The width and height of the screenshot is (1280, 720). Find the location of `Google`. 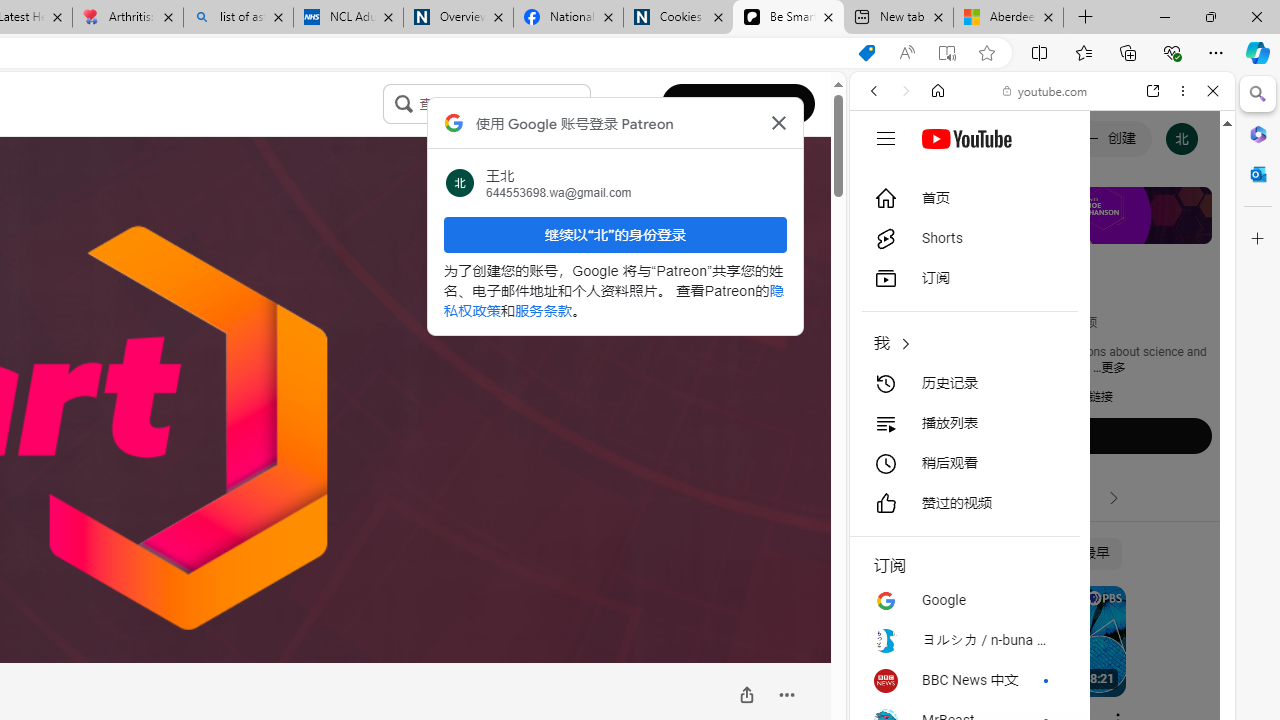

Google is located at coordinates (1042, 494).